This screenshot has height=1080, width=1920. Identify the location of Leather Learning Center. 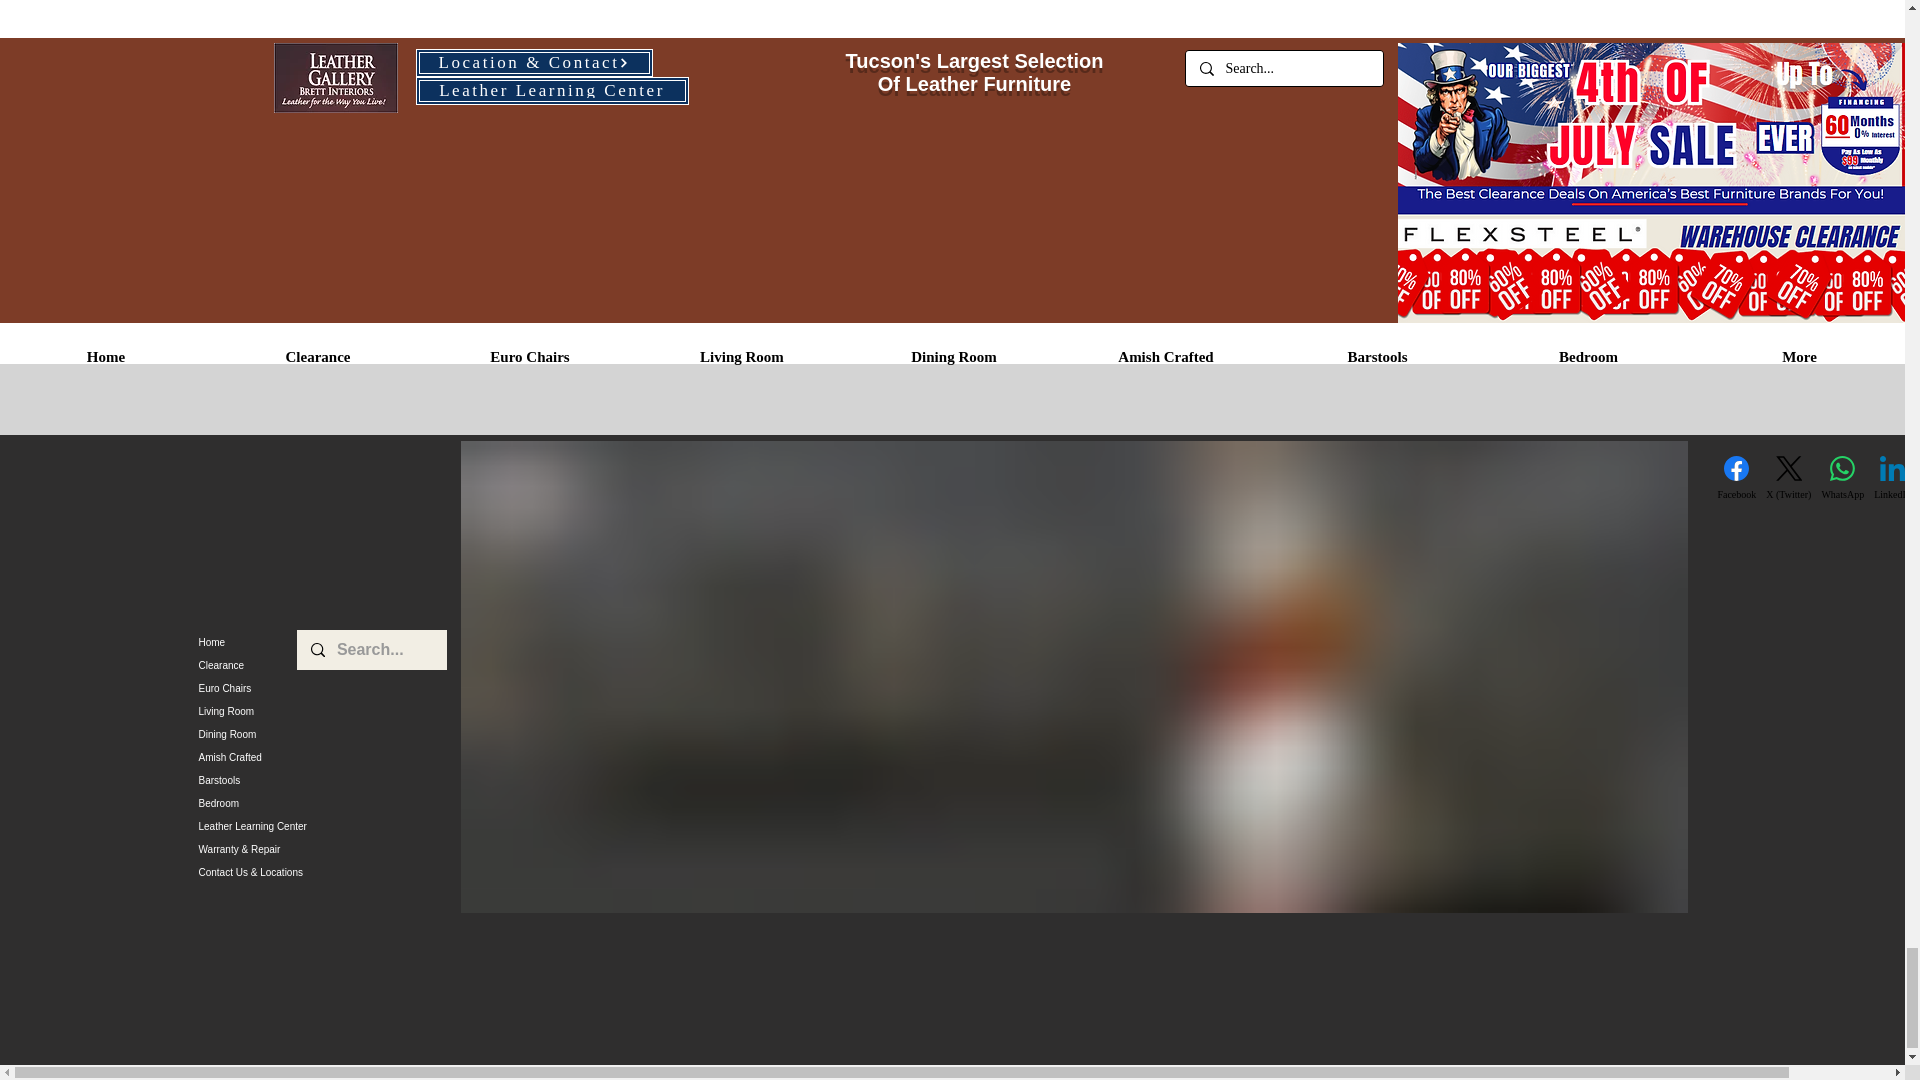
(321, 826).